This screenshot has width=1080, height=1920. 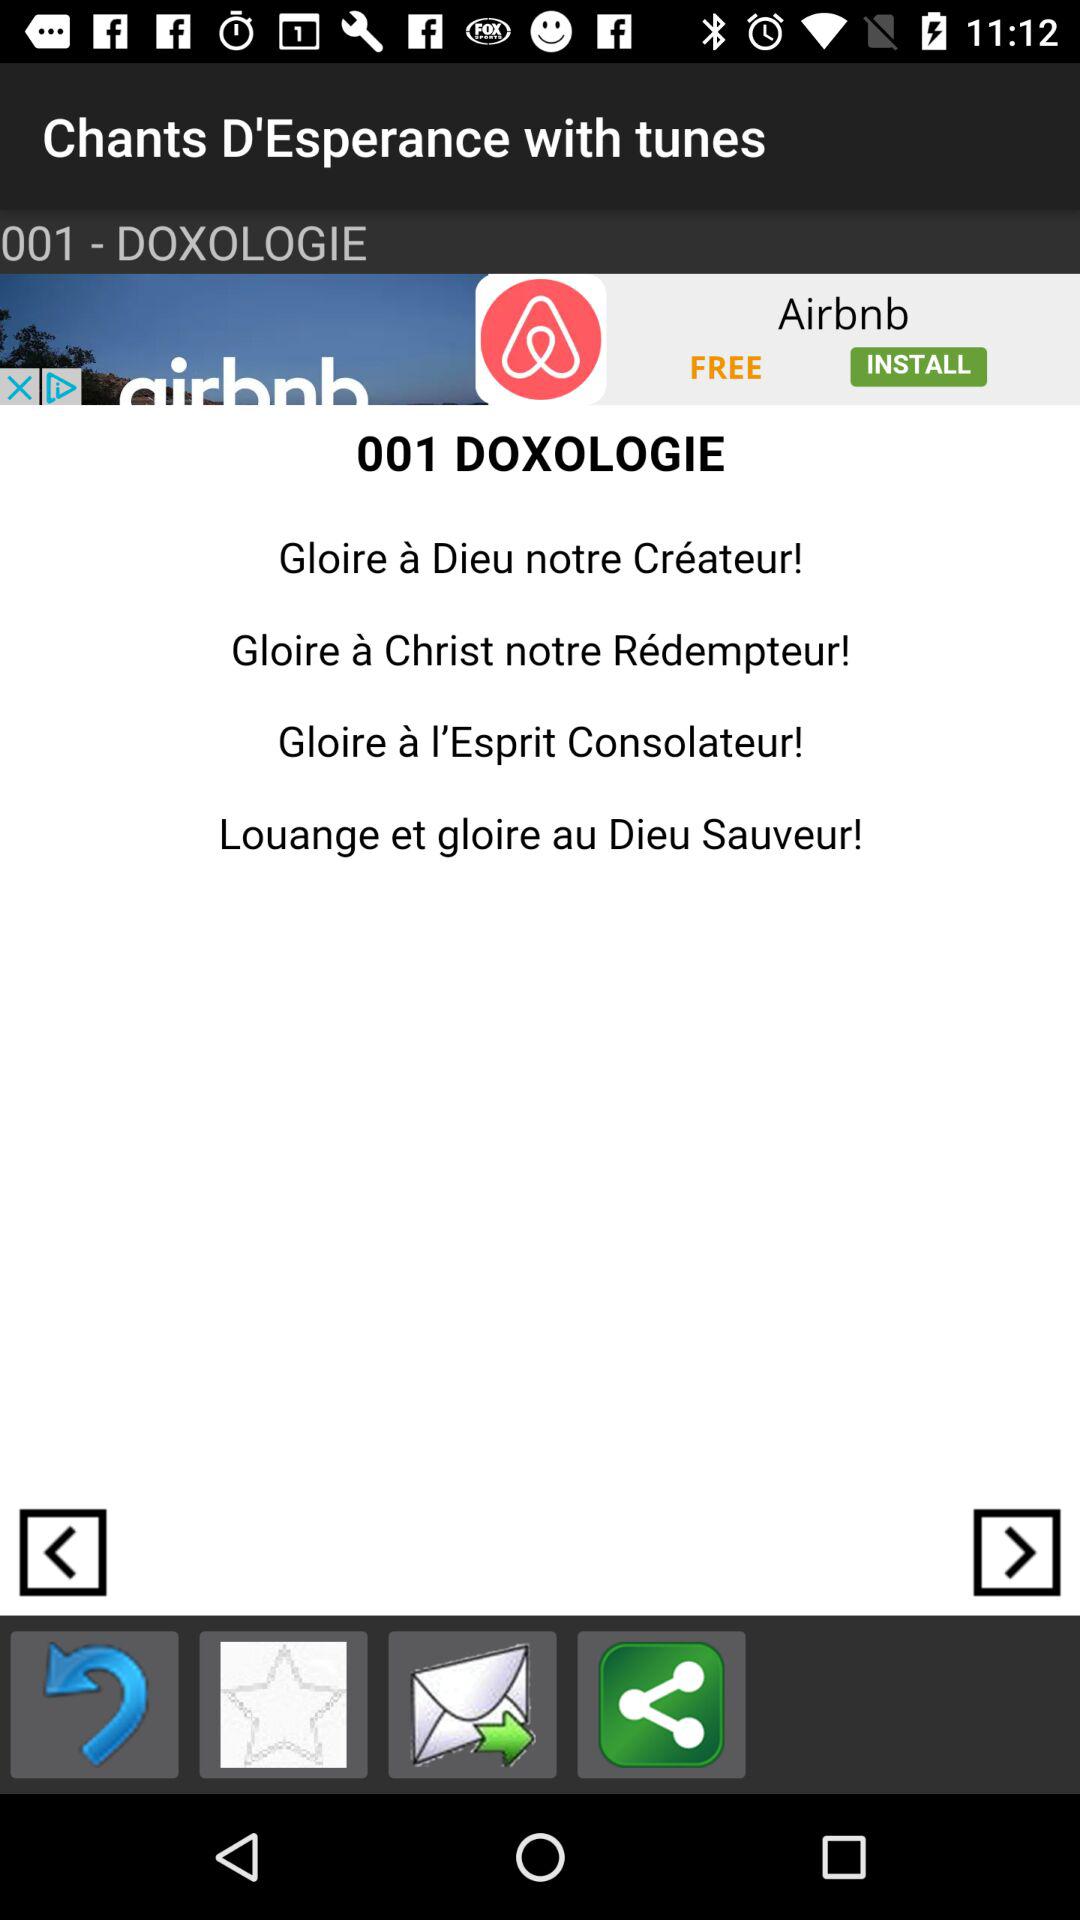 I want to click on go back, so click(x=94, y=1704).